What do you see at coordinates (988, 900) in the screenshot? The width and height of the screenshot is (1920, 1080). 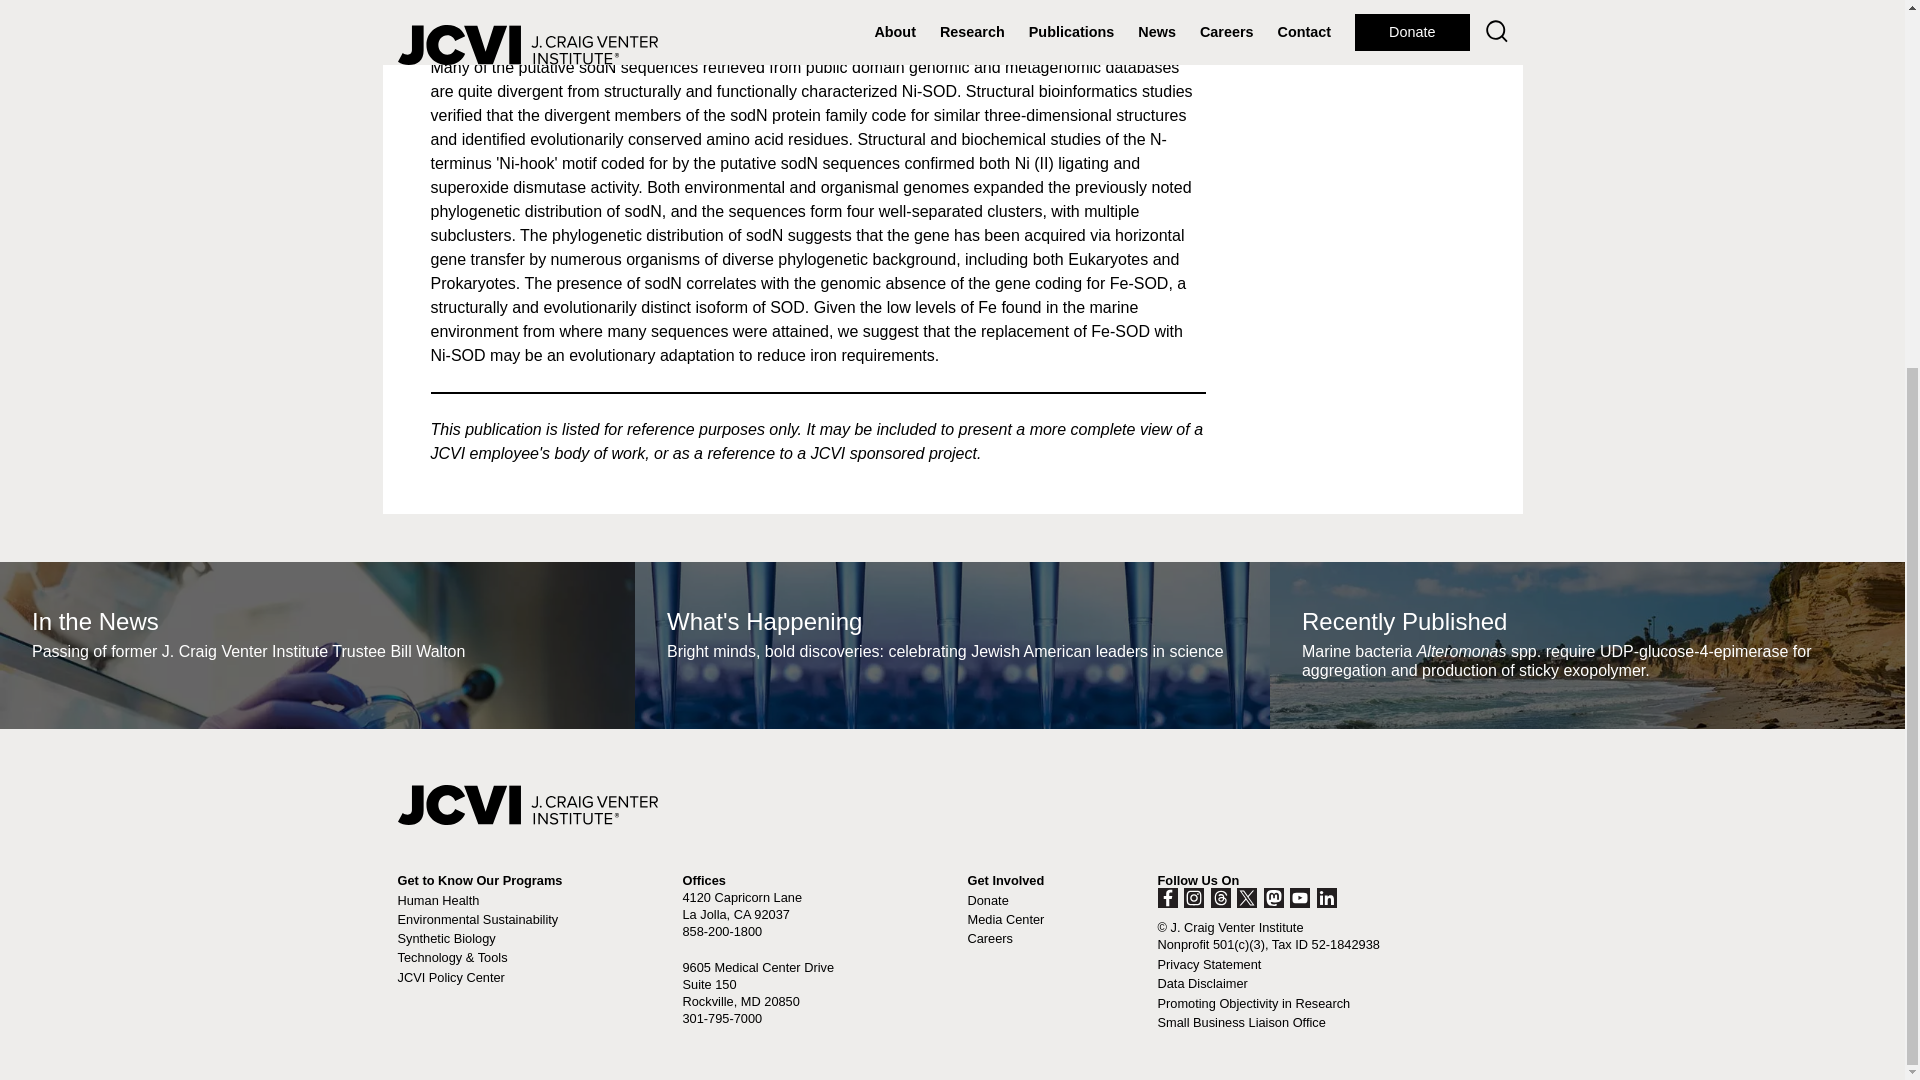 I see `Donate` at bounding box center [988, 900].